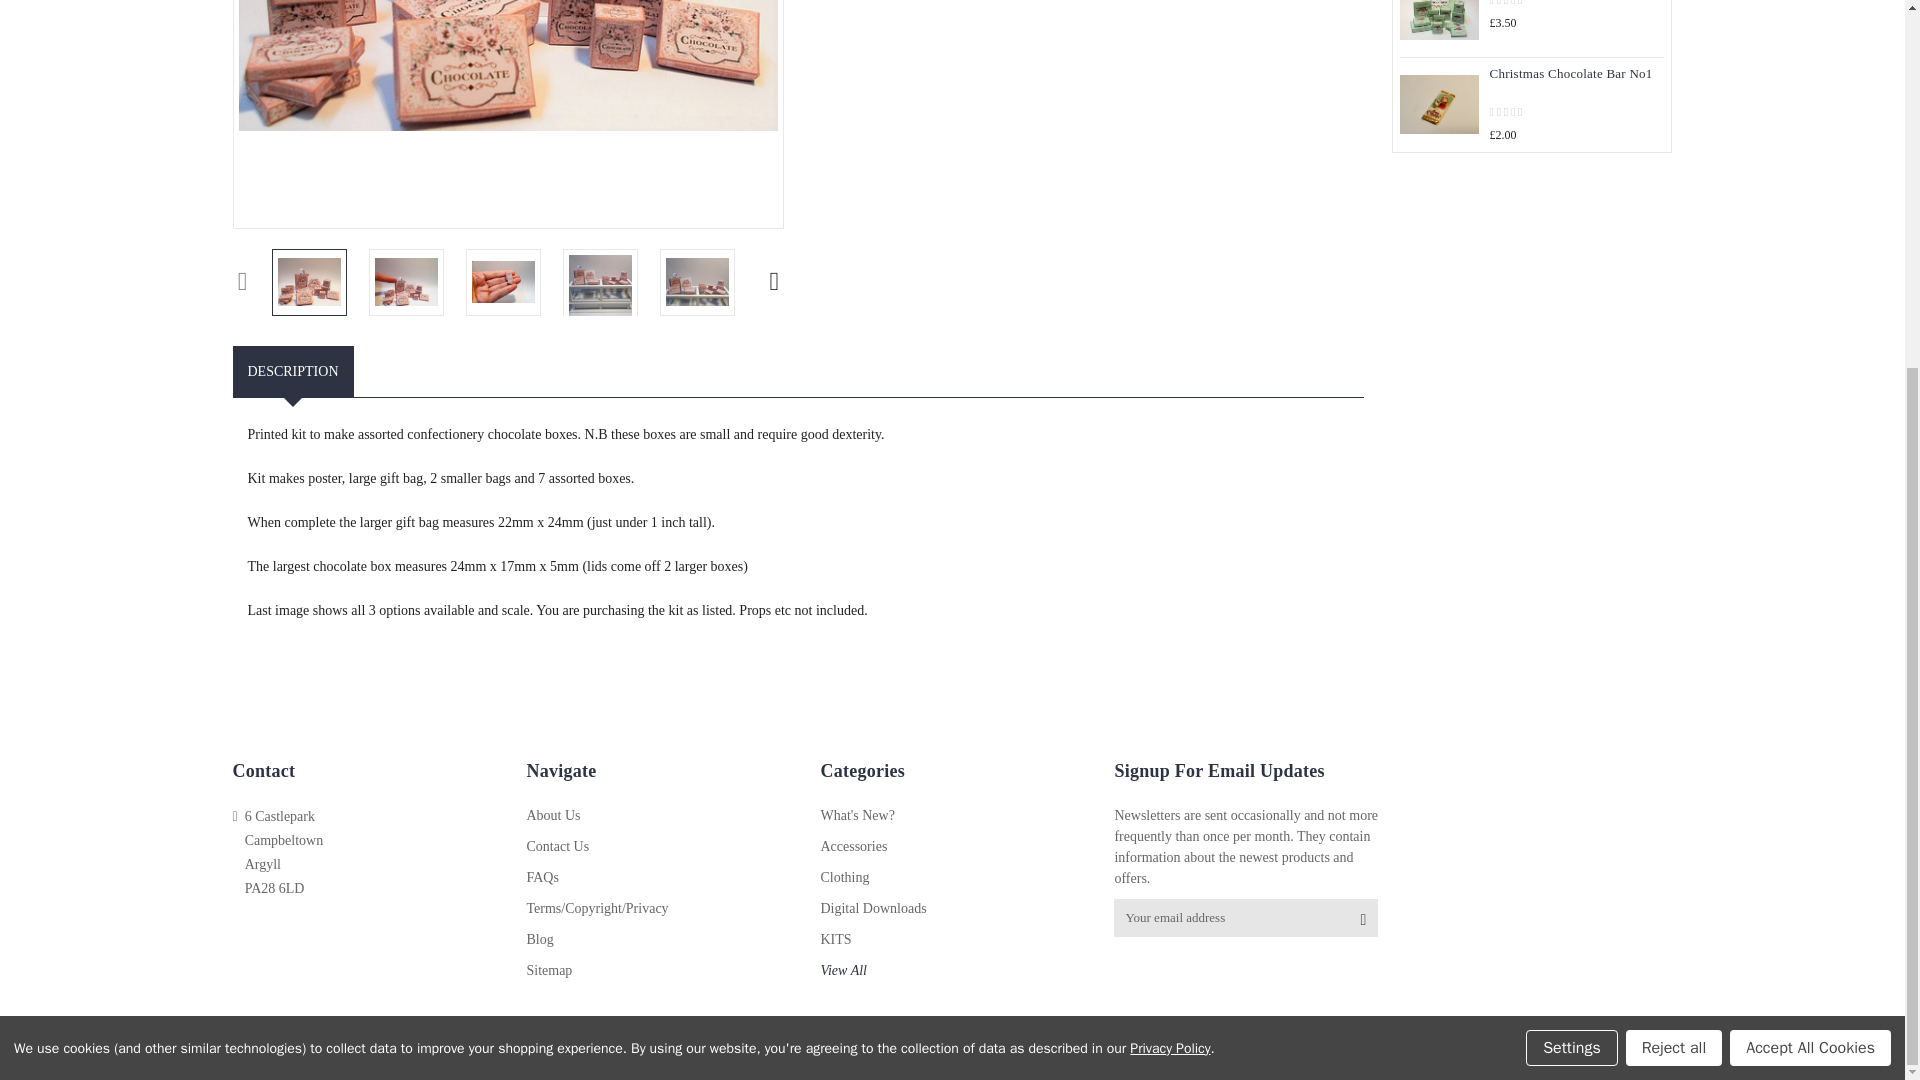 The width and height of the screenshot is (1920, 1080). What do you see at coordinates (406, 282) in the screenshot?
I see `Kit - Fine Chocolates no1` at bounding box center [406, 282].